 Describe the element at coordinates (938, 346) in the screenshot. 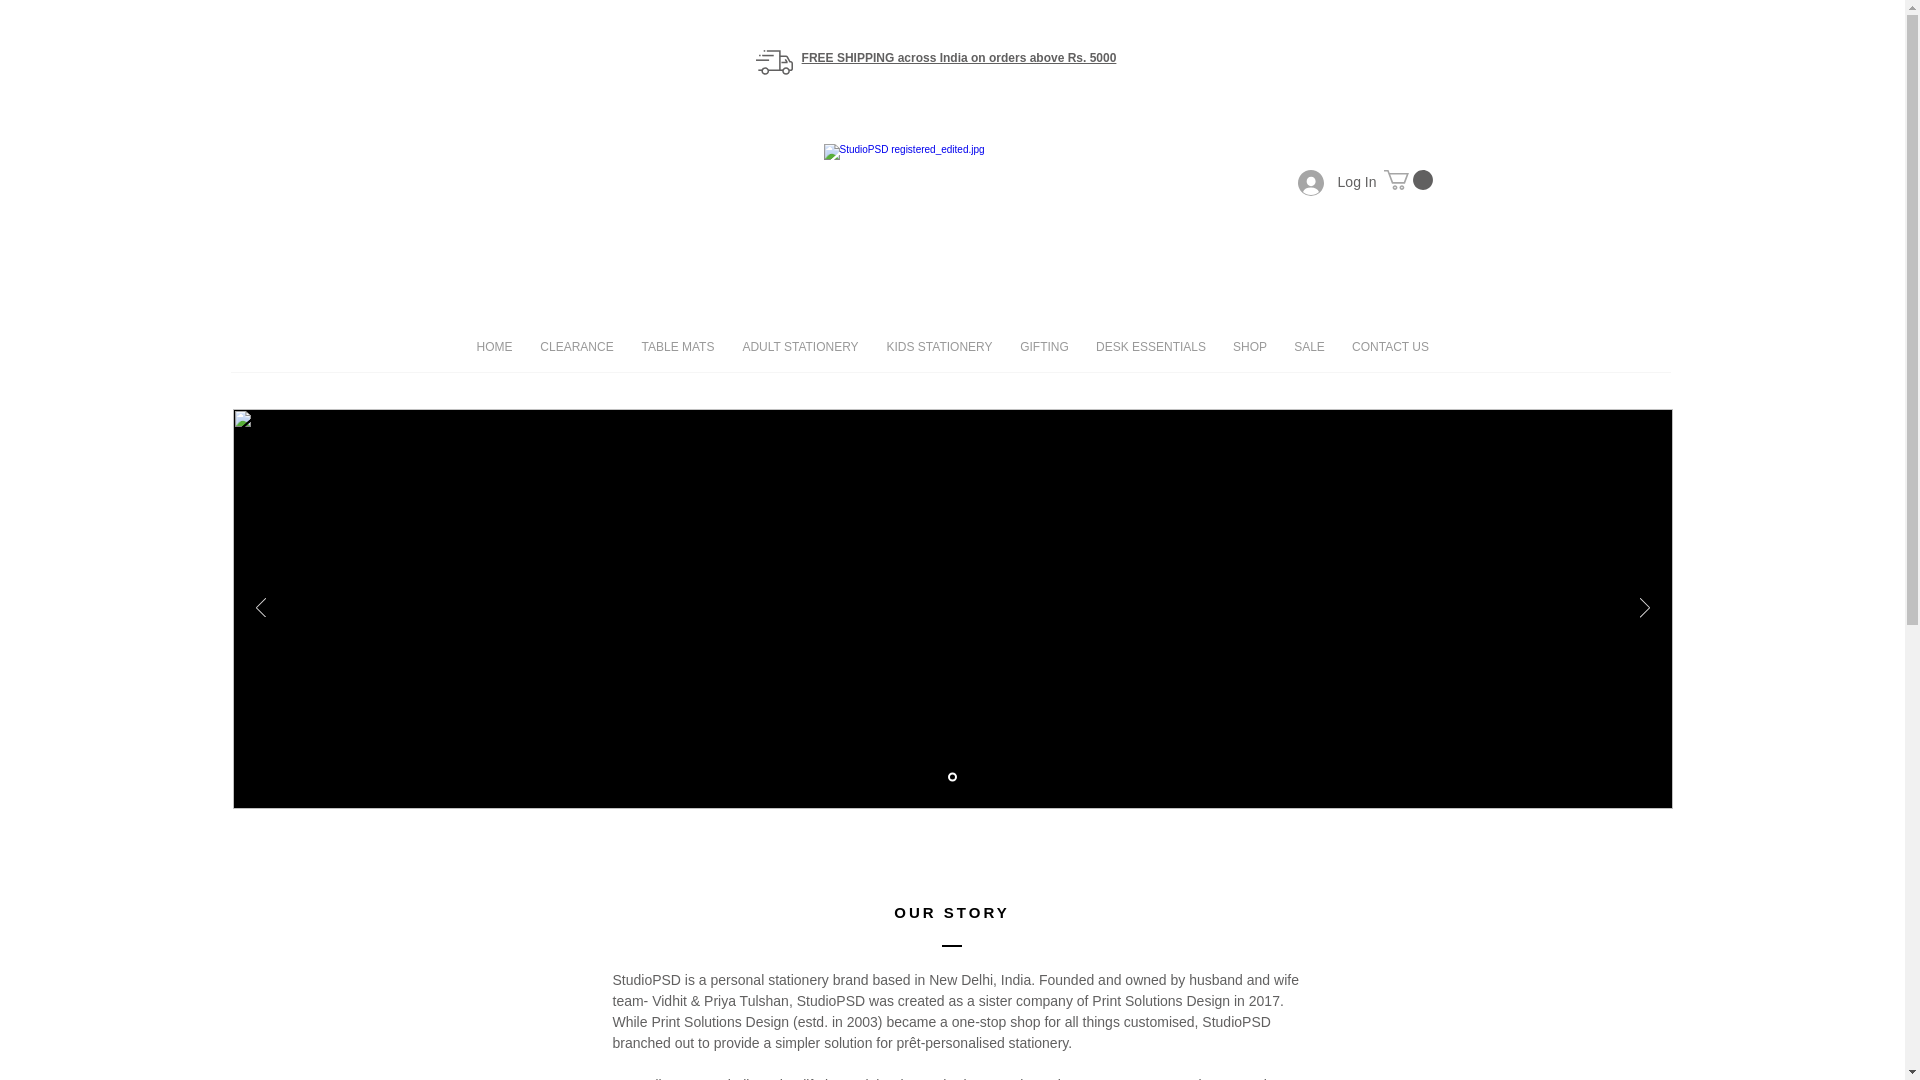

I see `KIDS STATIONERY` at that location.